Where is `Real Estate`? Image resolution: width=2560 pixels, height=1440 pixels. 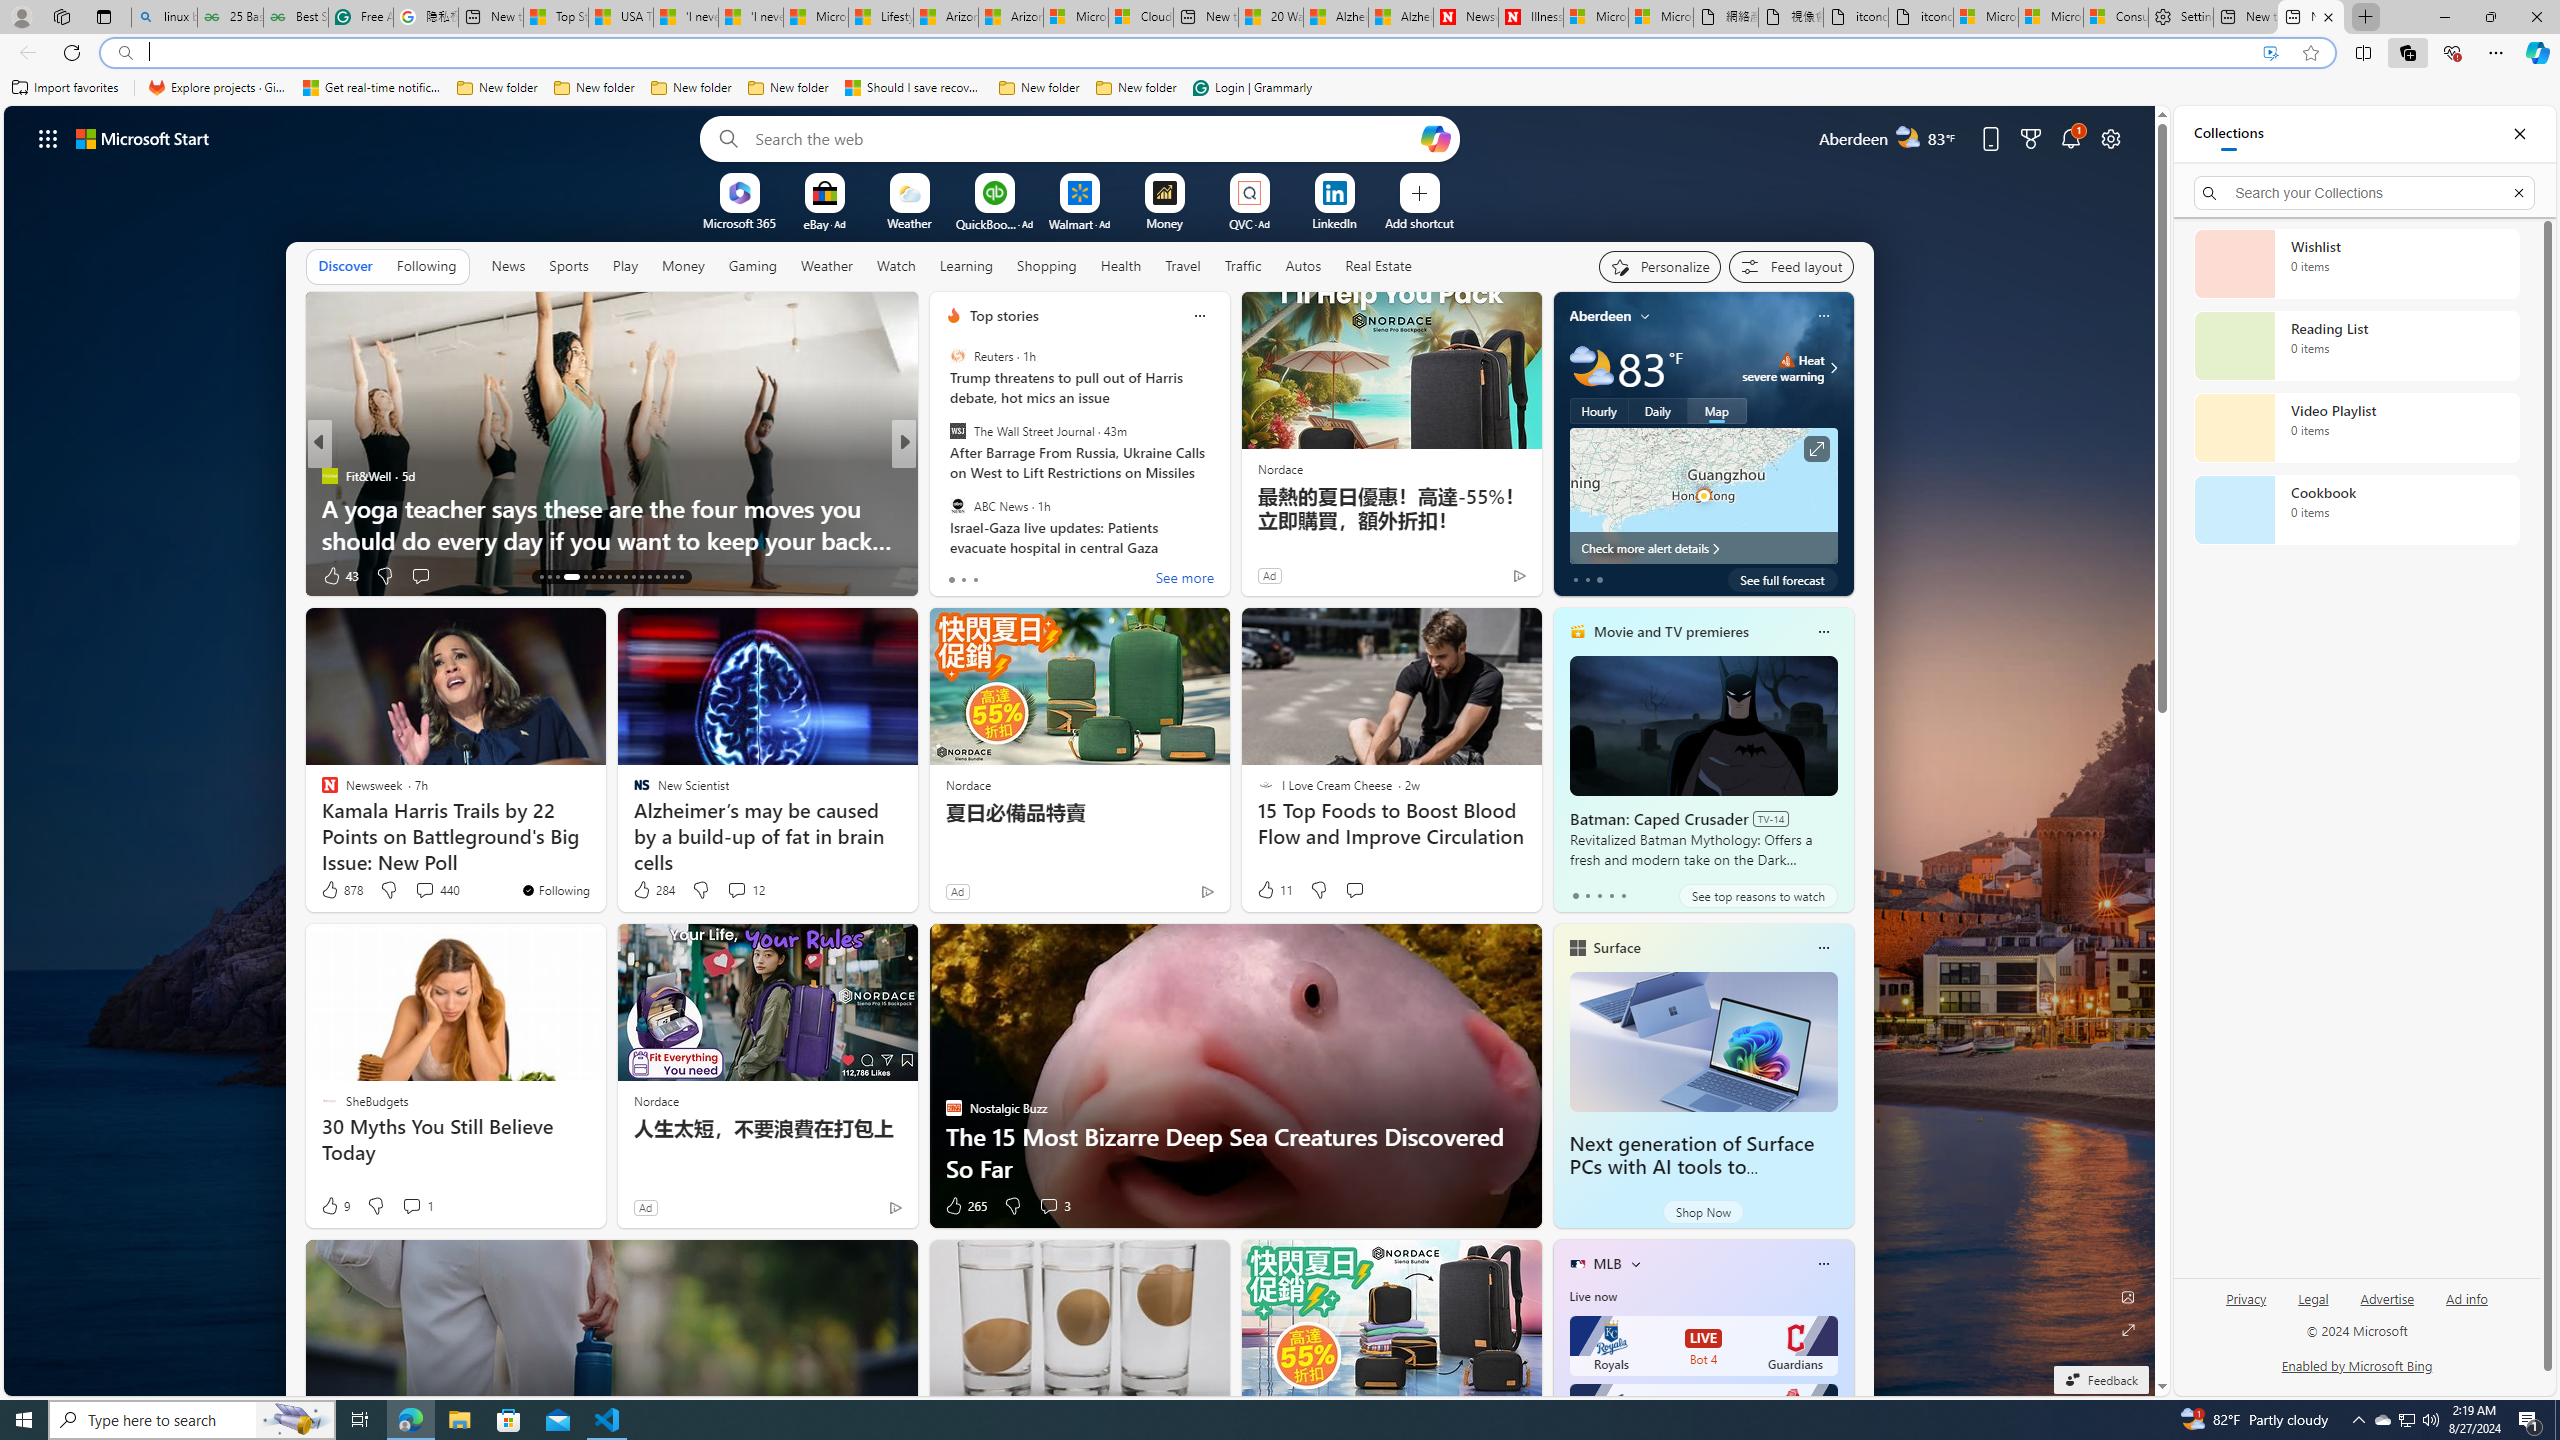
Real Estate is located at coordinates (1378, 266).